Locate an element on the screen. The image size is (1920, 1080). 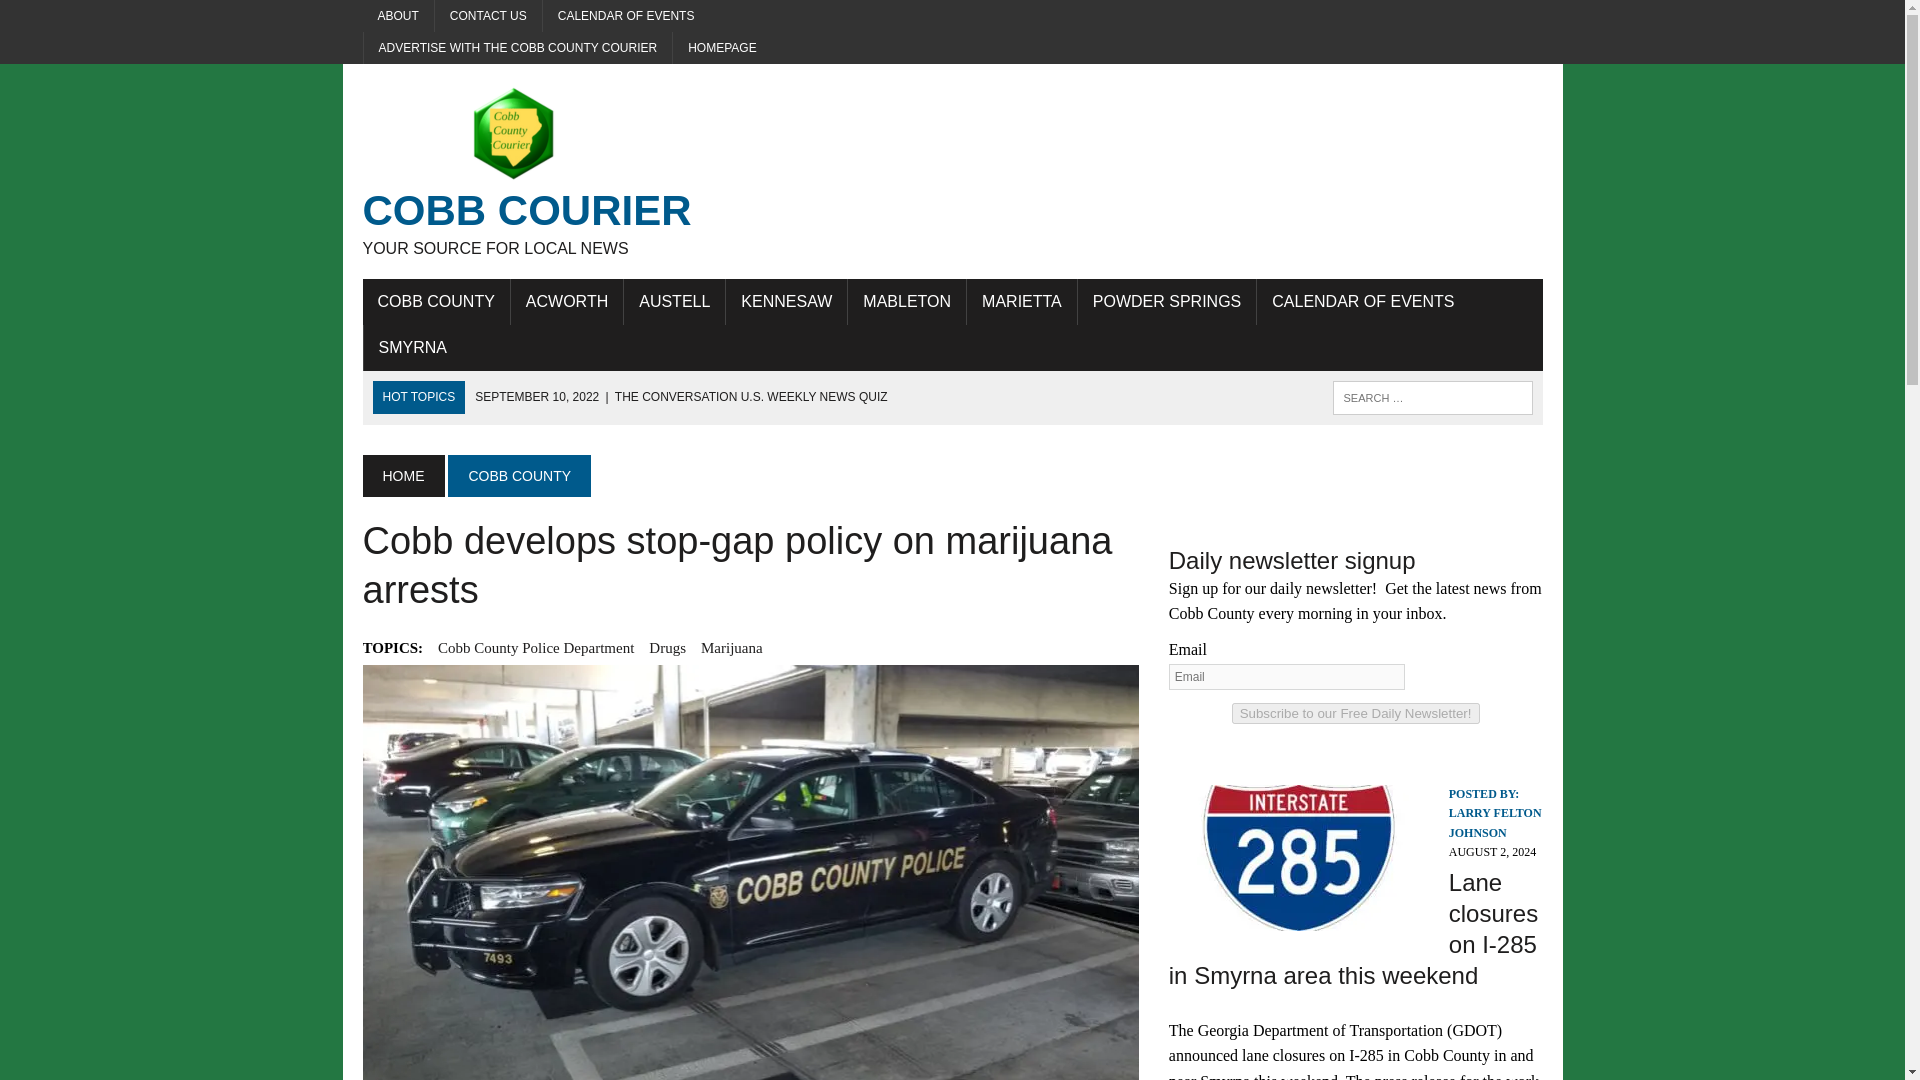
HOMEPAGE is located at coordinates (722, 48).